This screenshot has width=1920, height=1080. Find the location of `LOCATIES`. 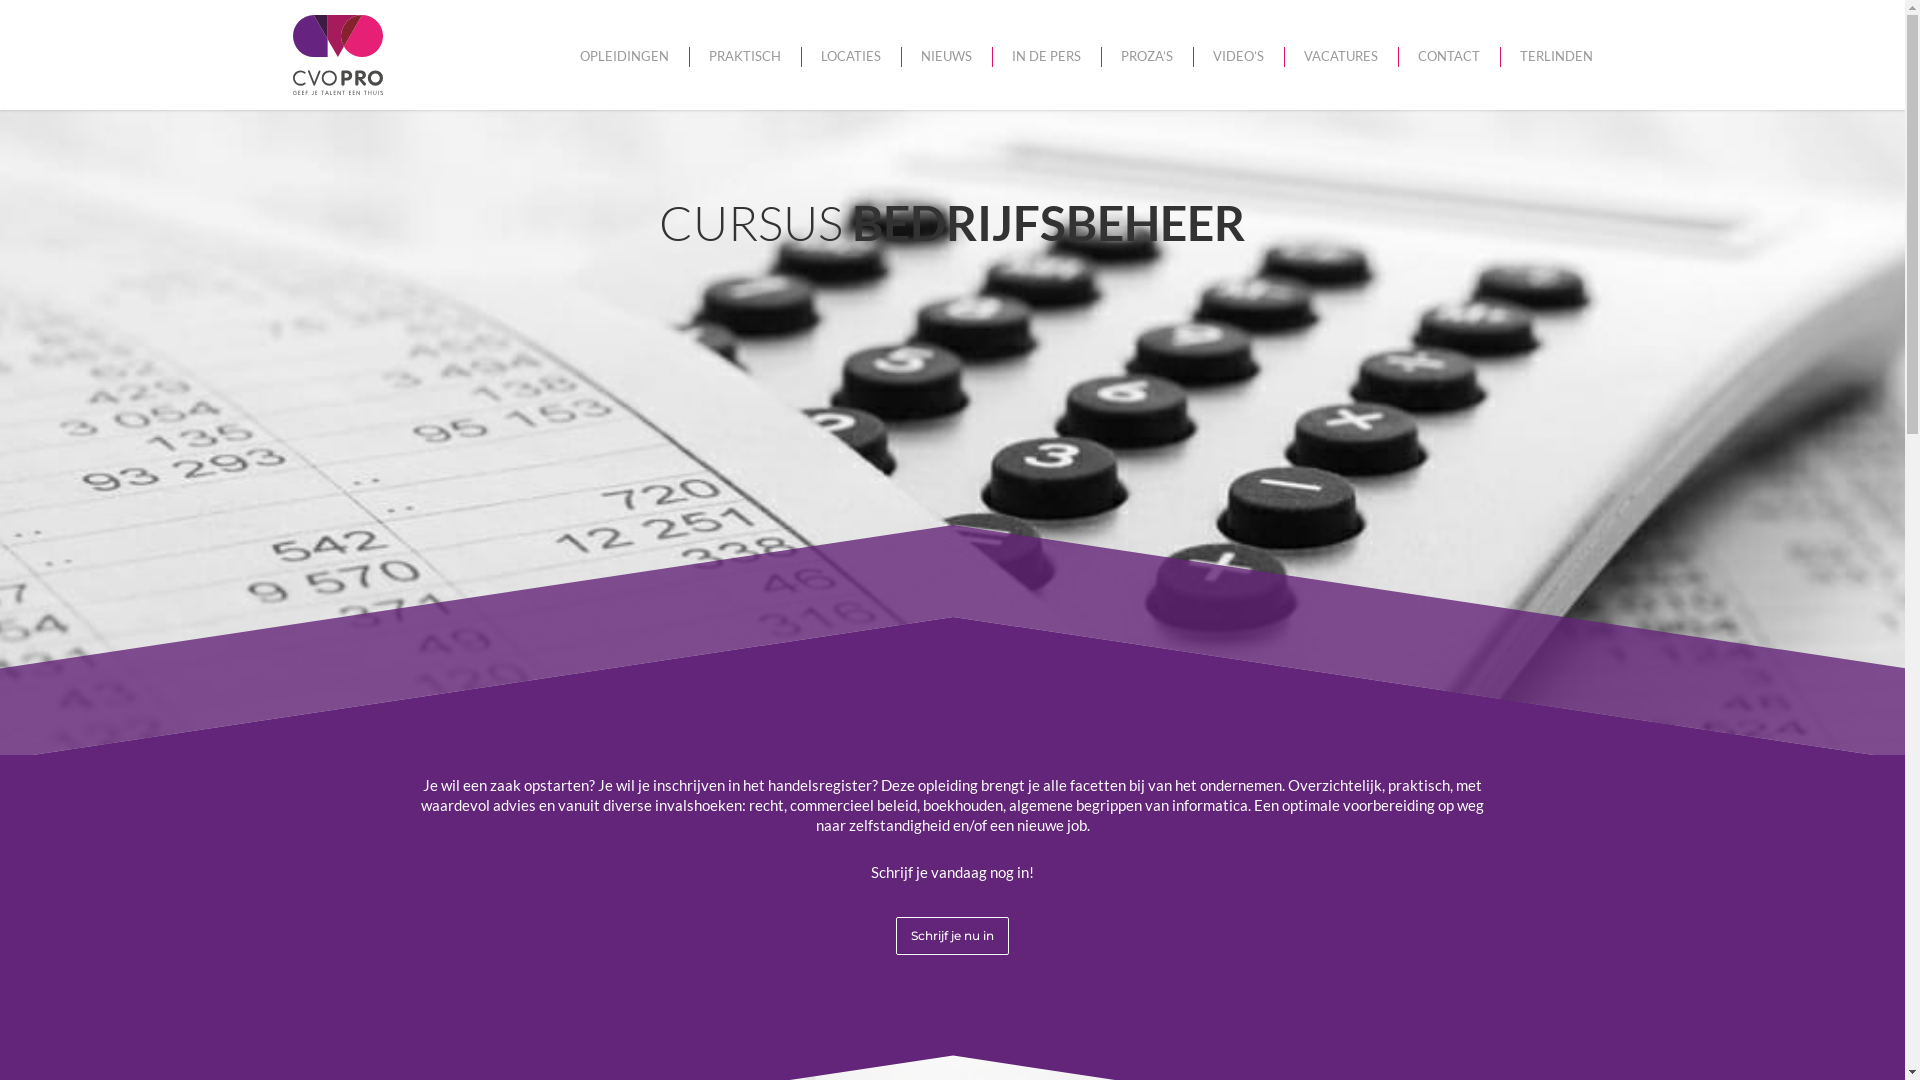

LOCATIES is located at coordinates (850, 55).